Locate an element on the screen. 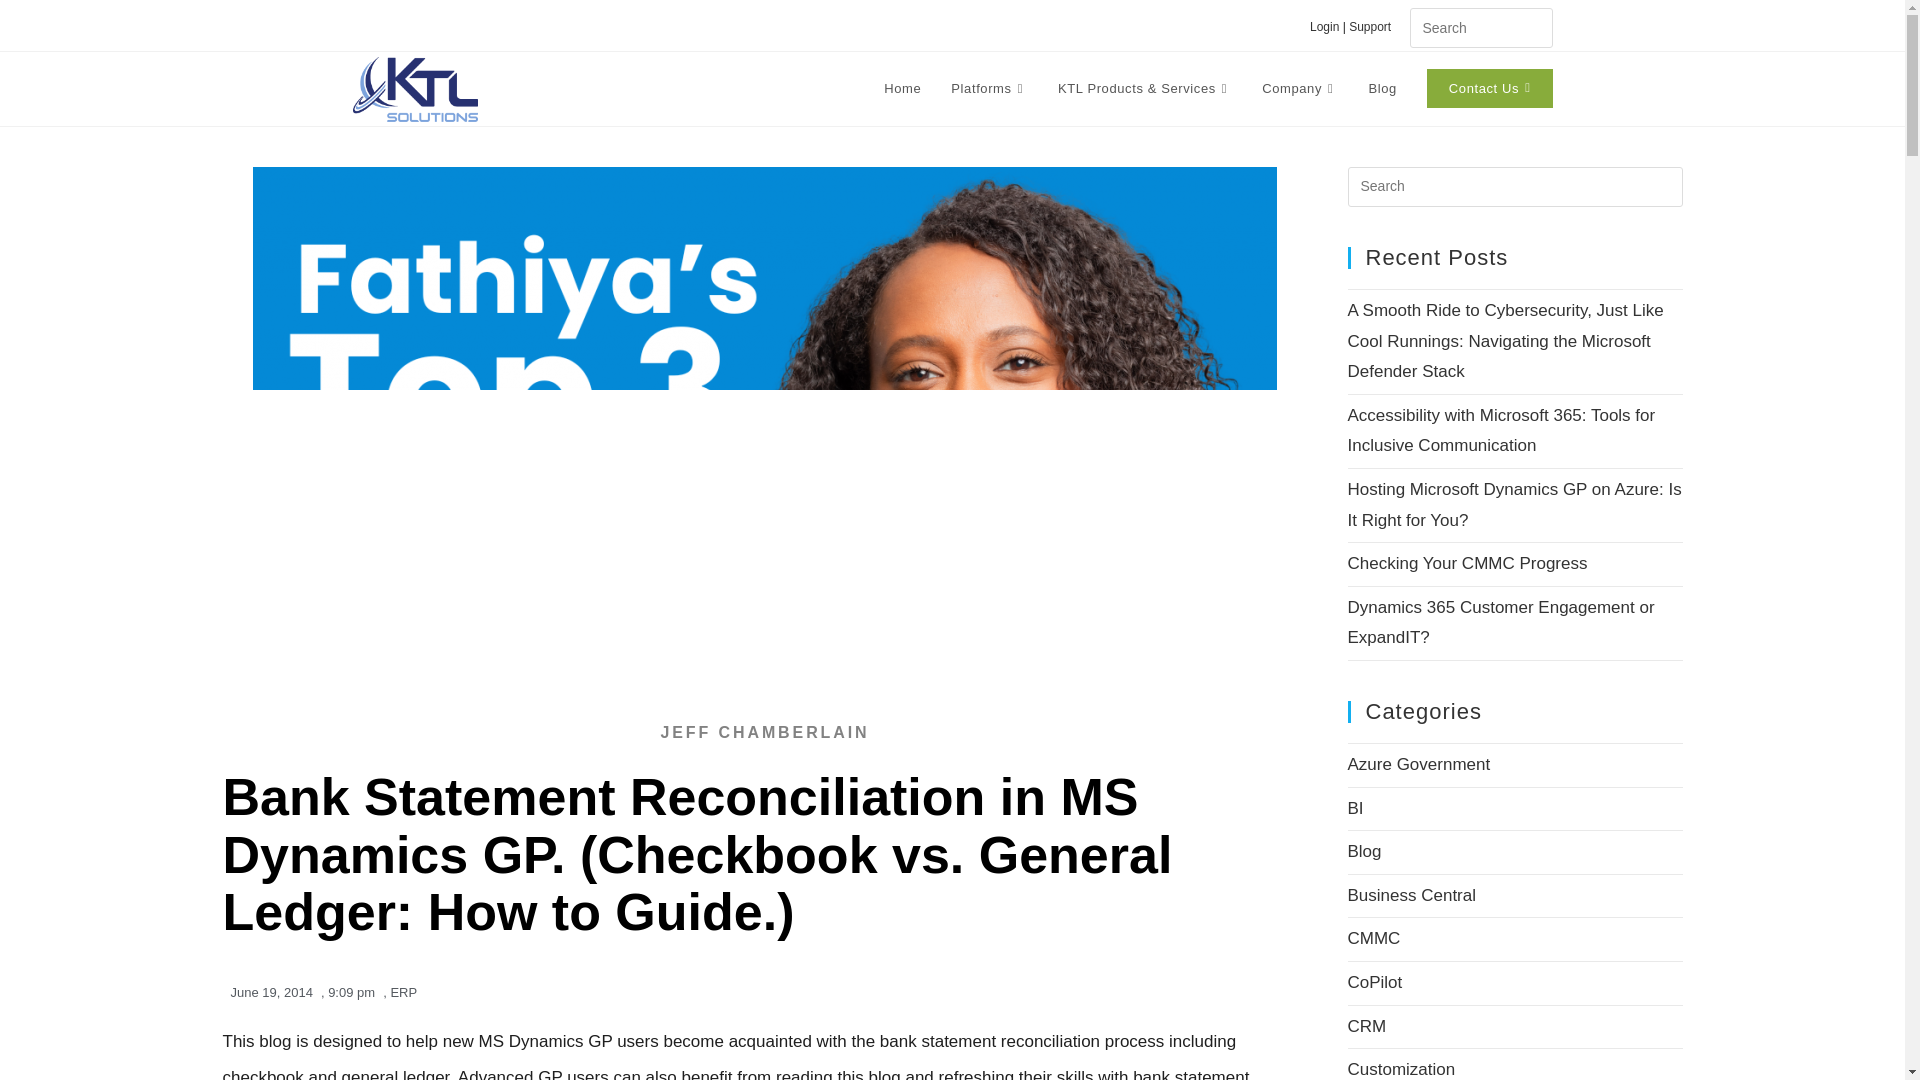  Contact Us is located at coordinates (1490, 88).